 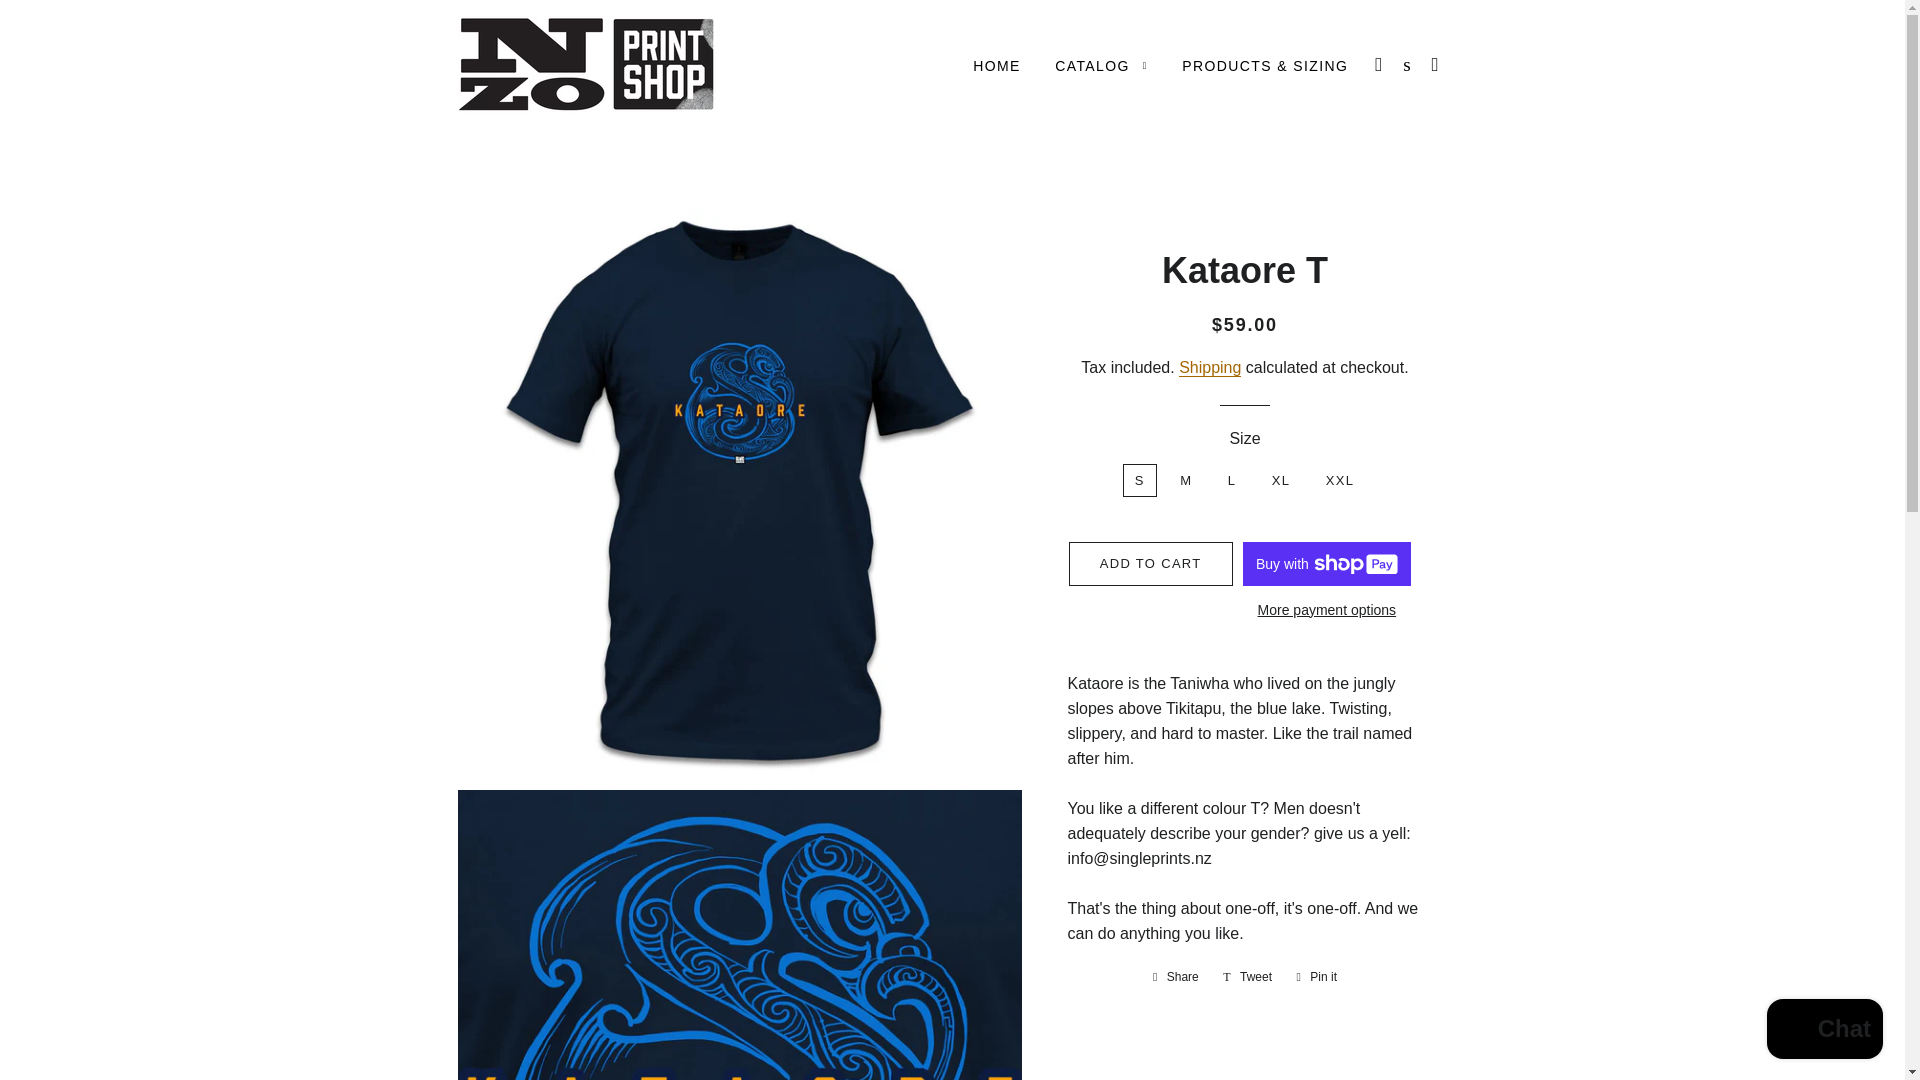 What do you see at coordinates (1248, 976) in the screenshot?
I see `Tweet on Twitter` at bounding box center [1248, 976].